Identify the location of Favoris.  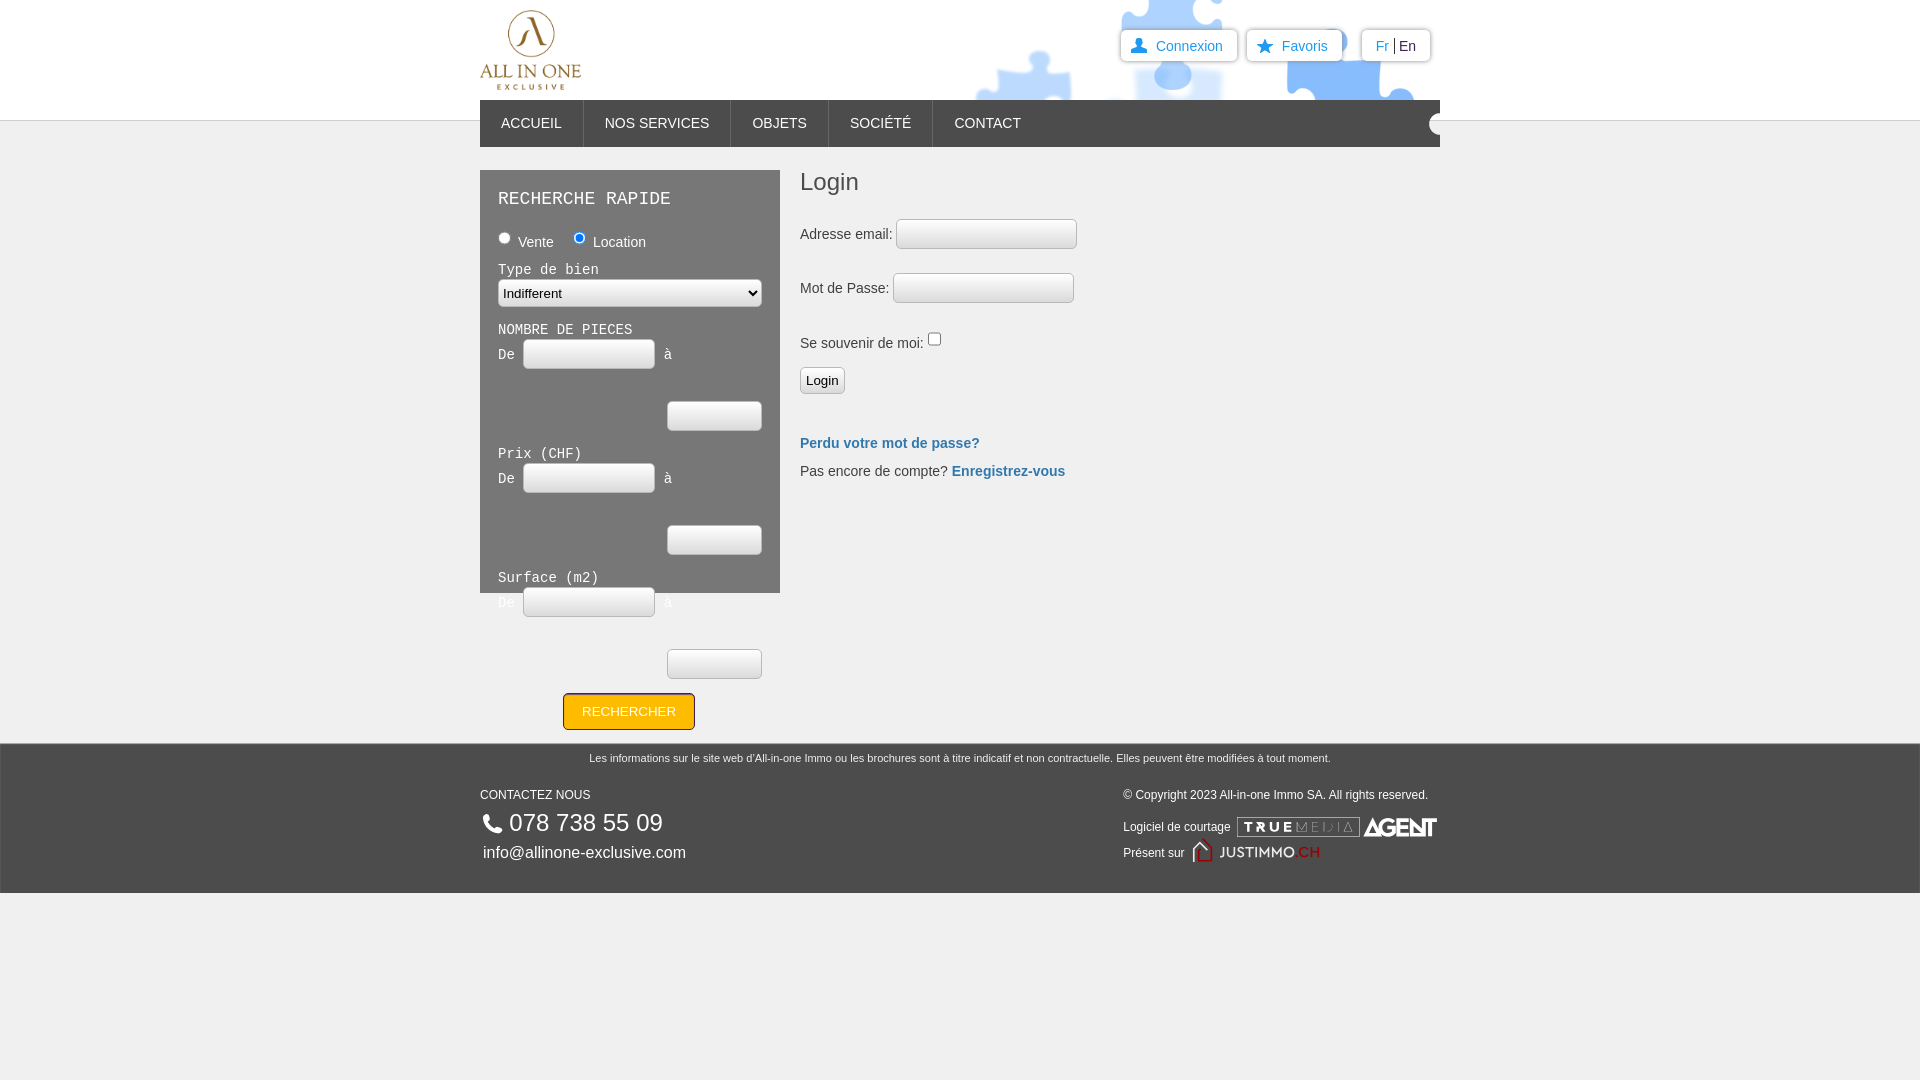
(1294, 46).